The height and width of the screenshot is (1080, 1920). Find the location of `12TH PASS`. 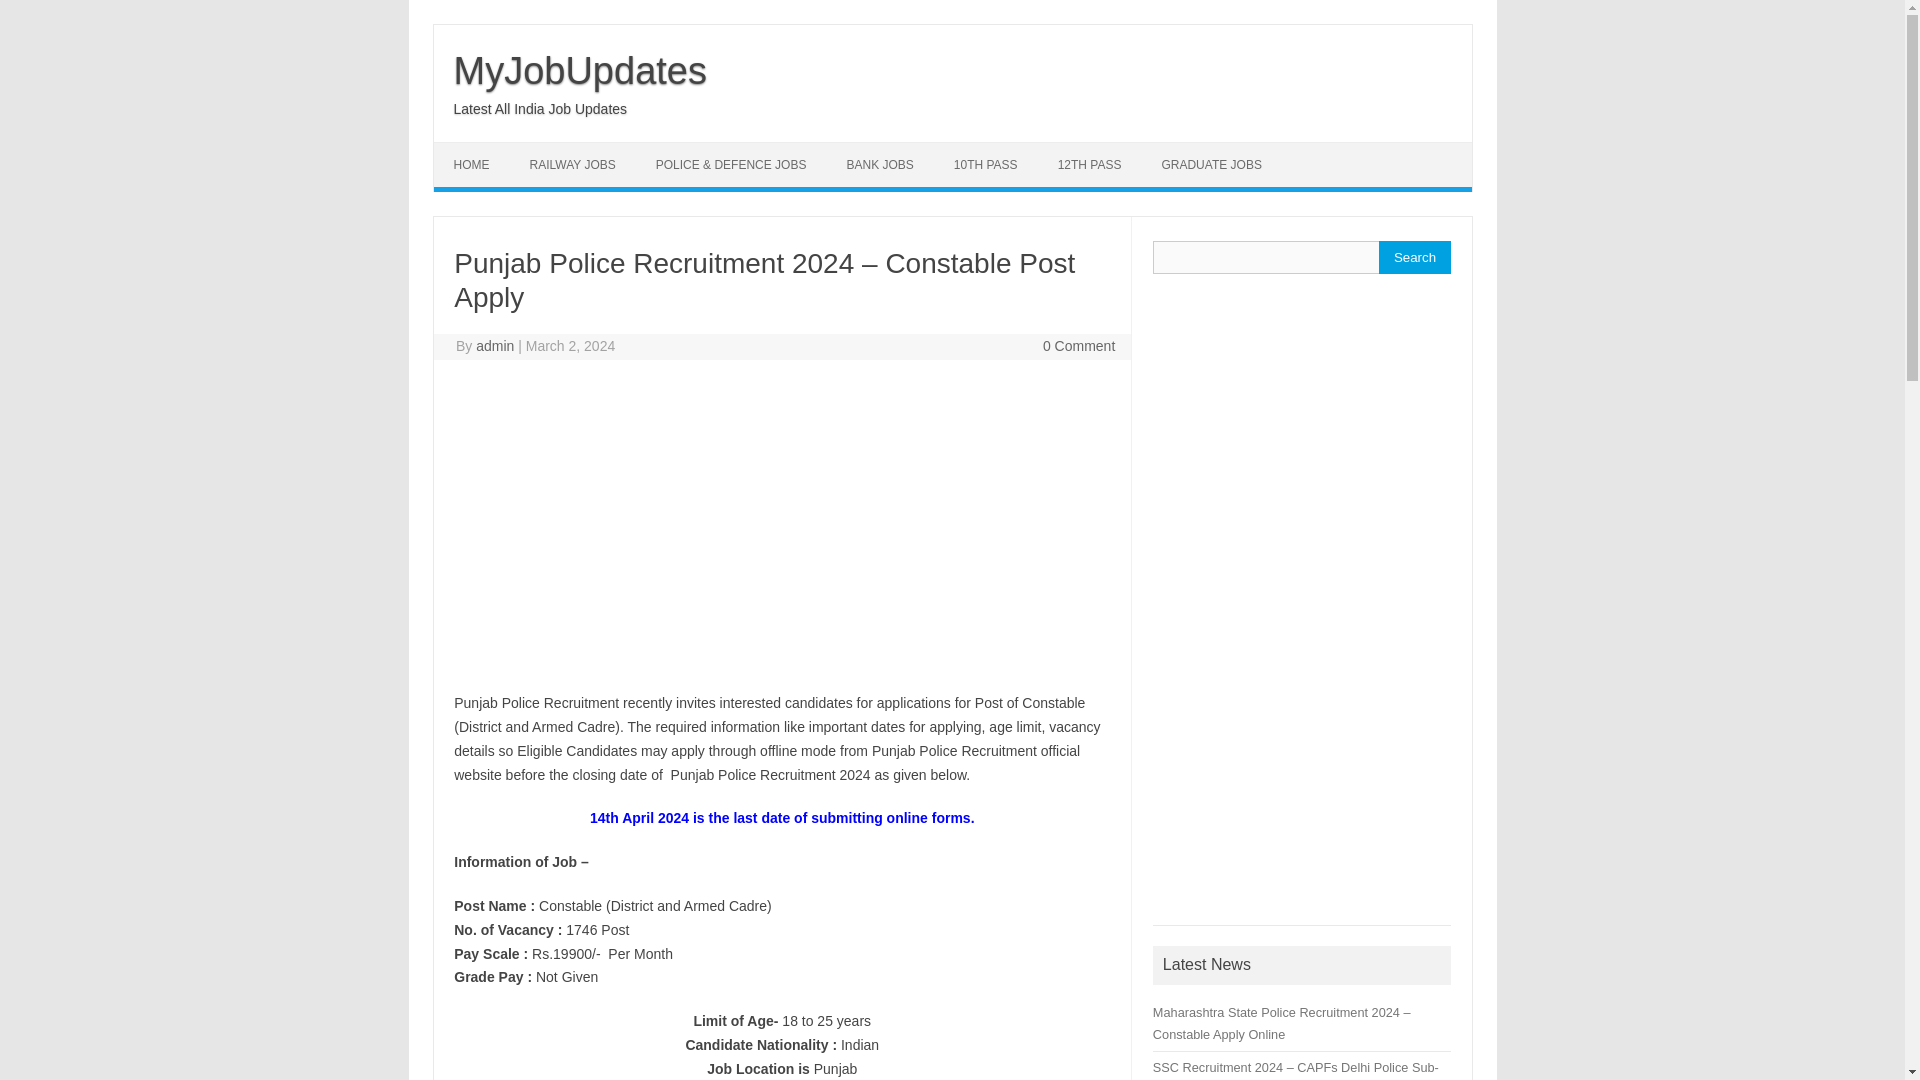

12TH PASS is located at coordinates (1090, 164).